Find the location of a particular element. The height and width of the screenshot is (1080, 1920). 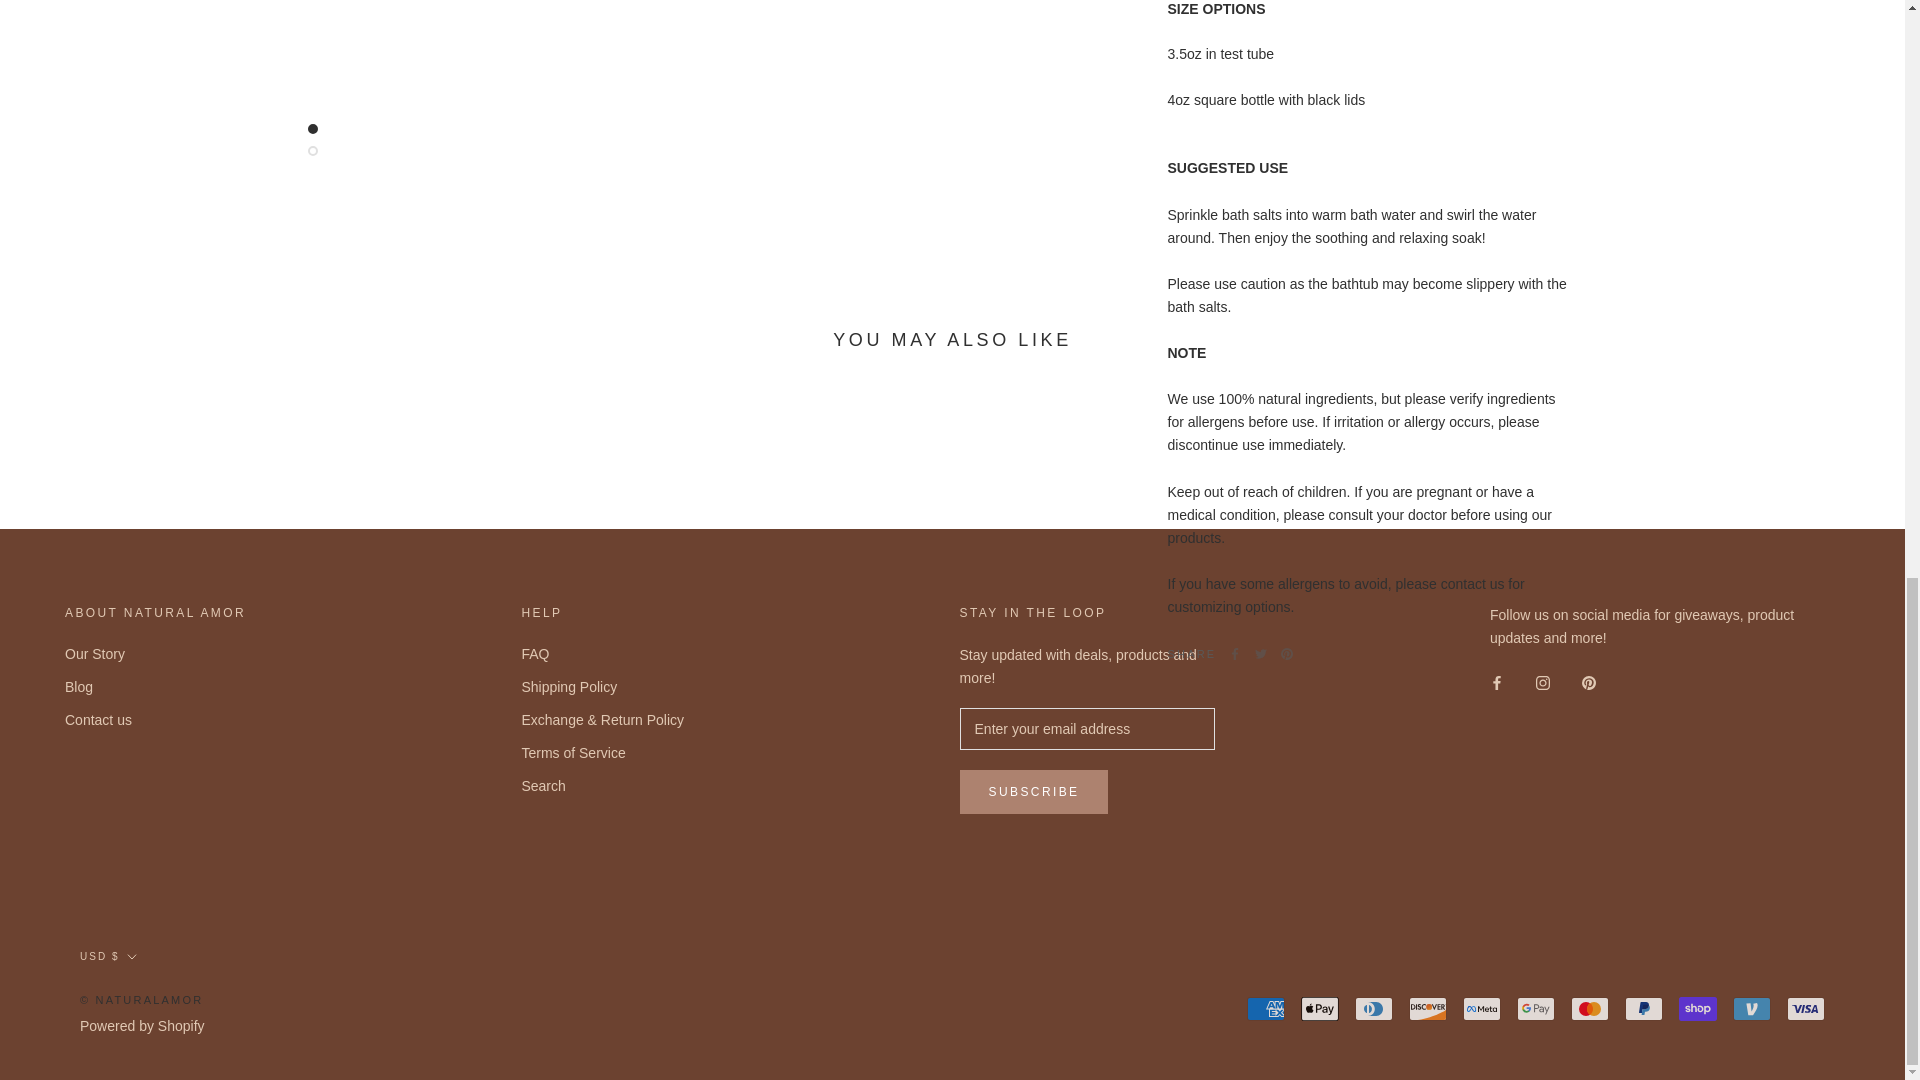

American Express is located at coordinates (1265, 1008).